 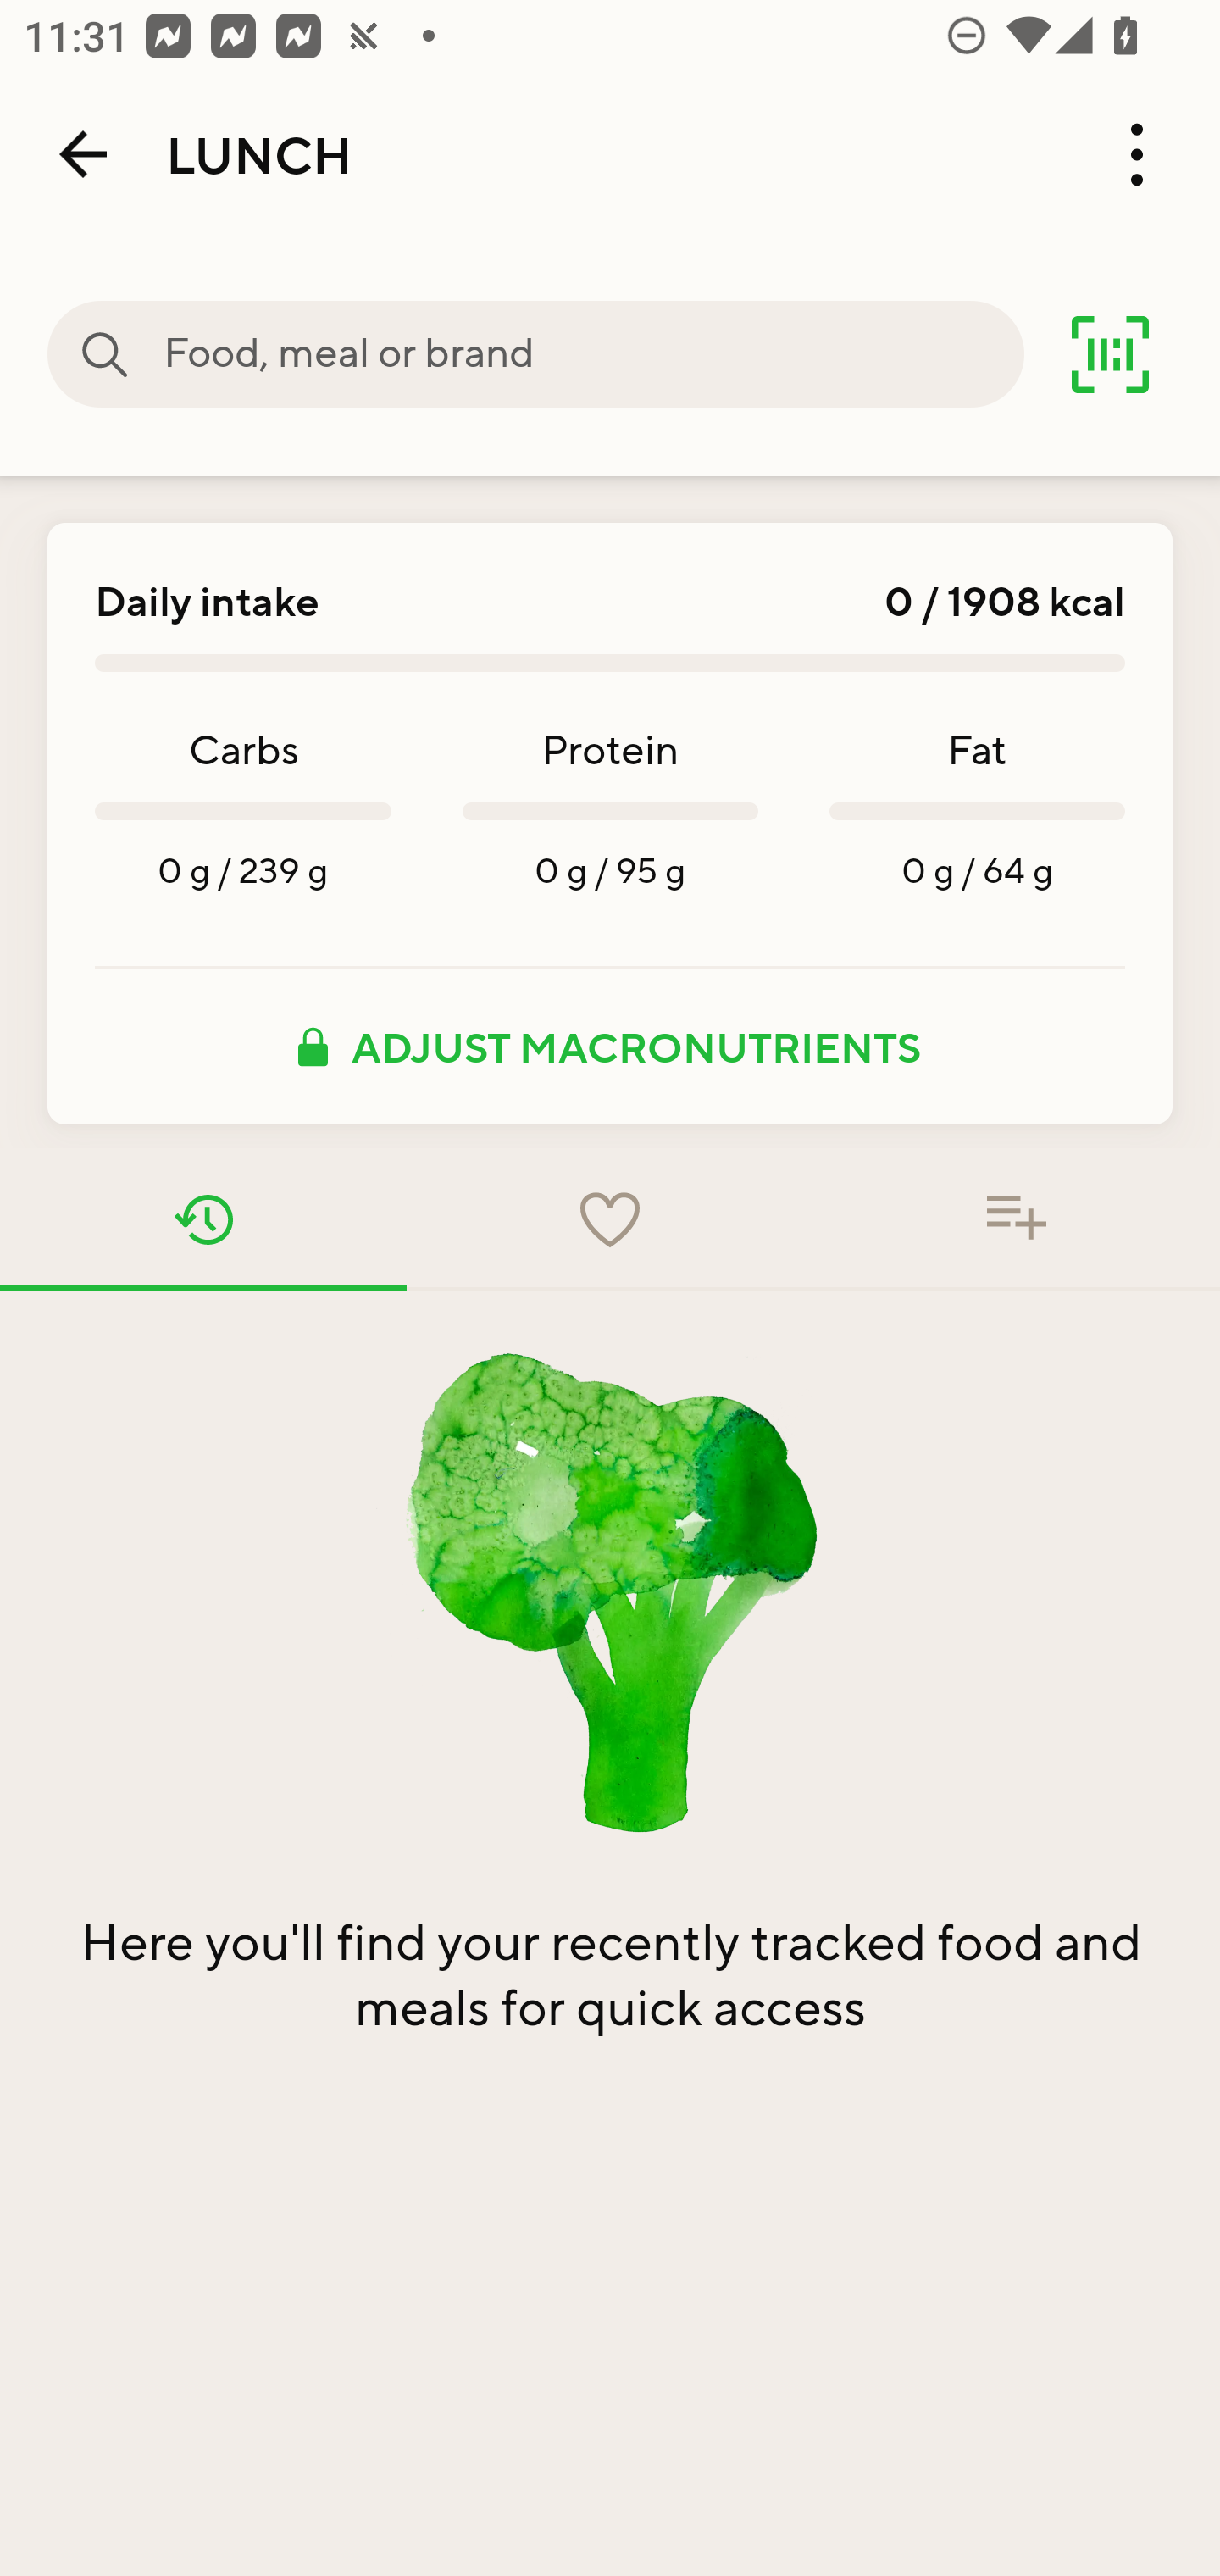 What do you see at coordinates (593, 354) in the screenshot?
I see `Food, meal or brand` at bounding box center [593, 354].